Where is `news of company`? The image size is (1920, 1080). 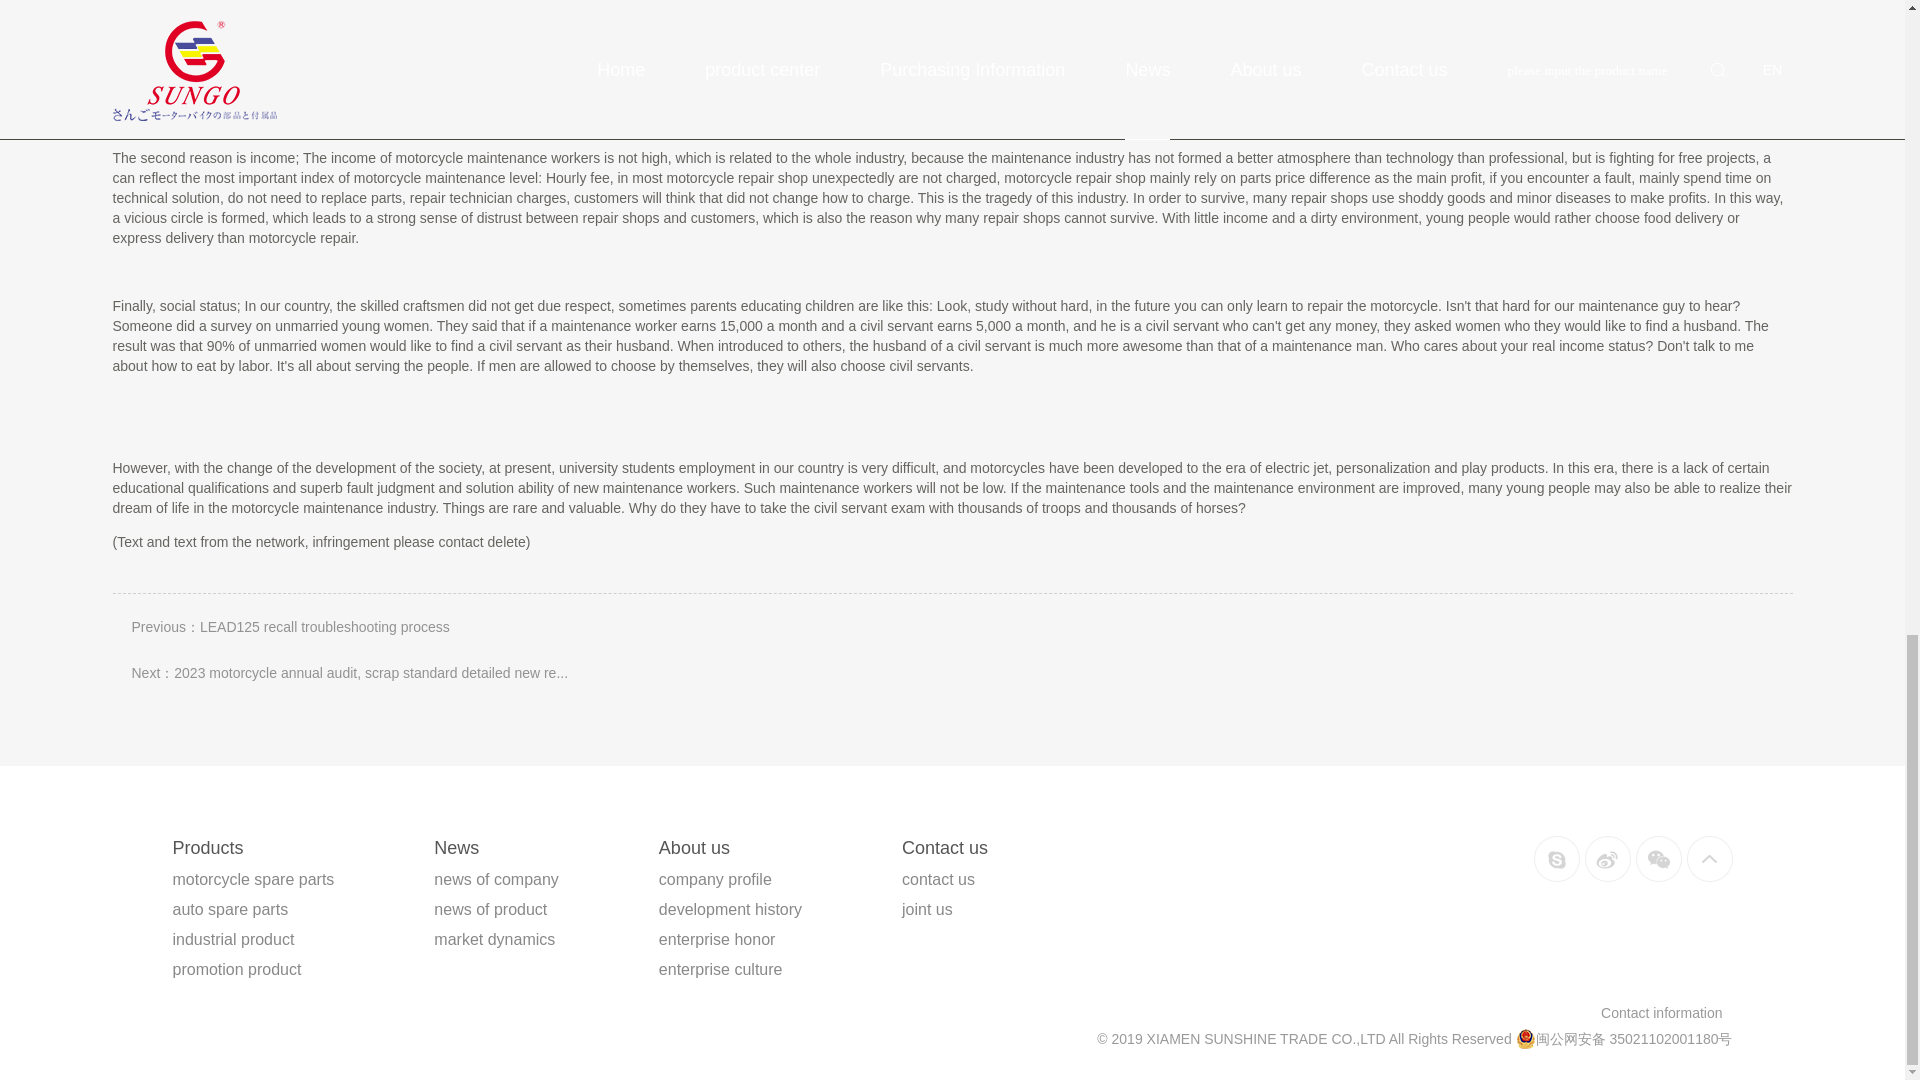 news of company is located at coordinates (496, 878).